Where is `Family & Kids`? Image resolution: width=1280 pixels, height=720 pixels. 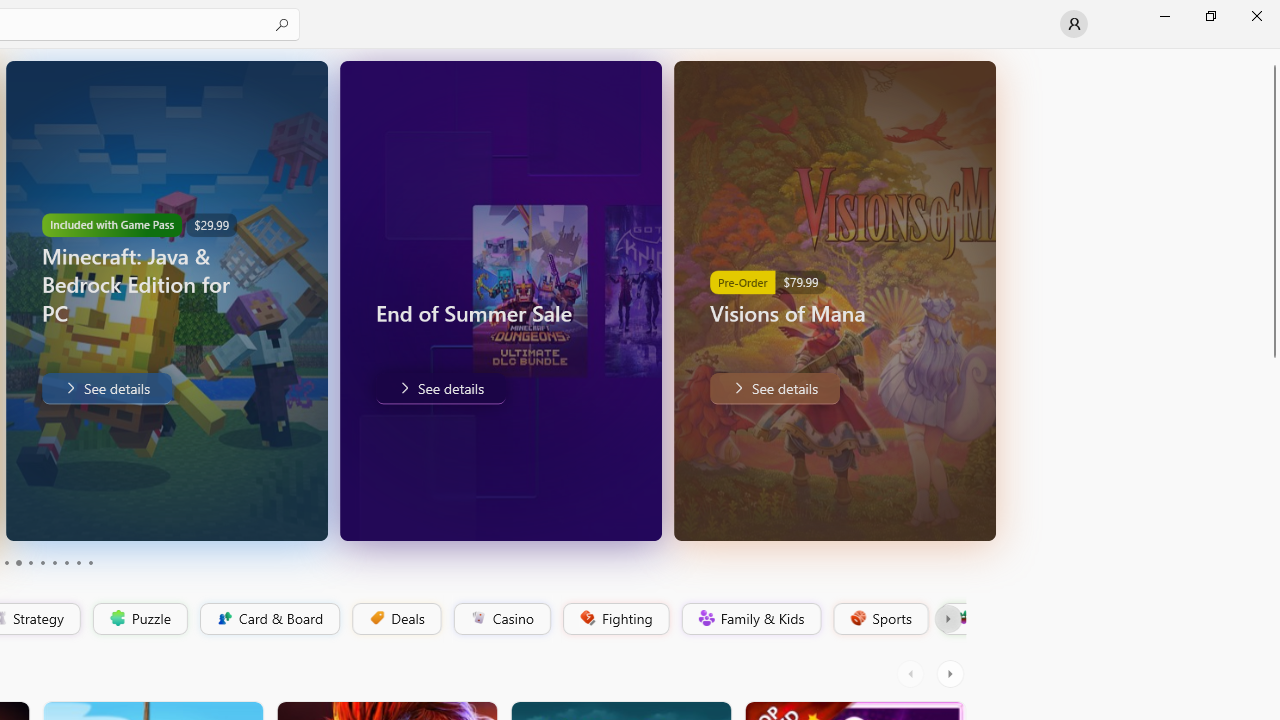 Family & Kids is located at coordinates (750, 619).